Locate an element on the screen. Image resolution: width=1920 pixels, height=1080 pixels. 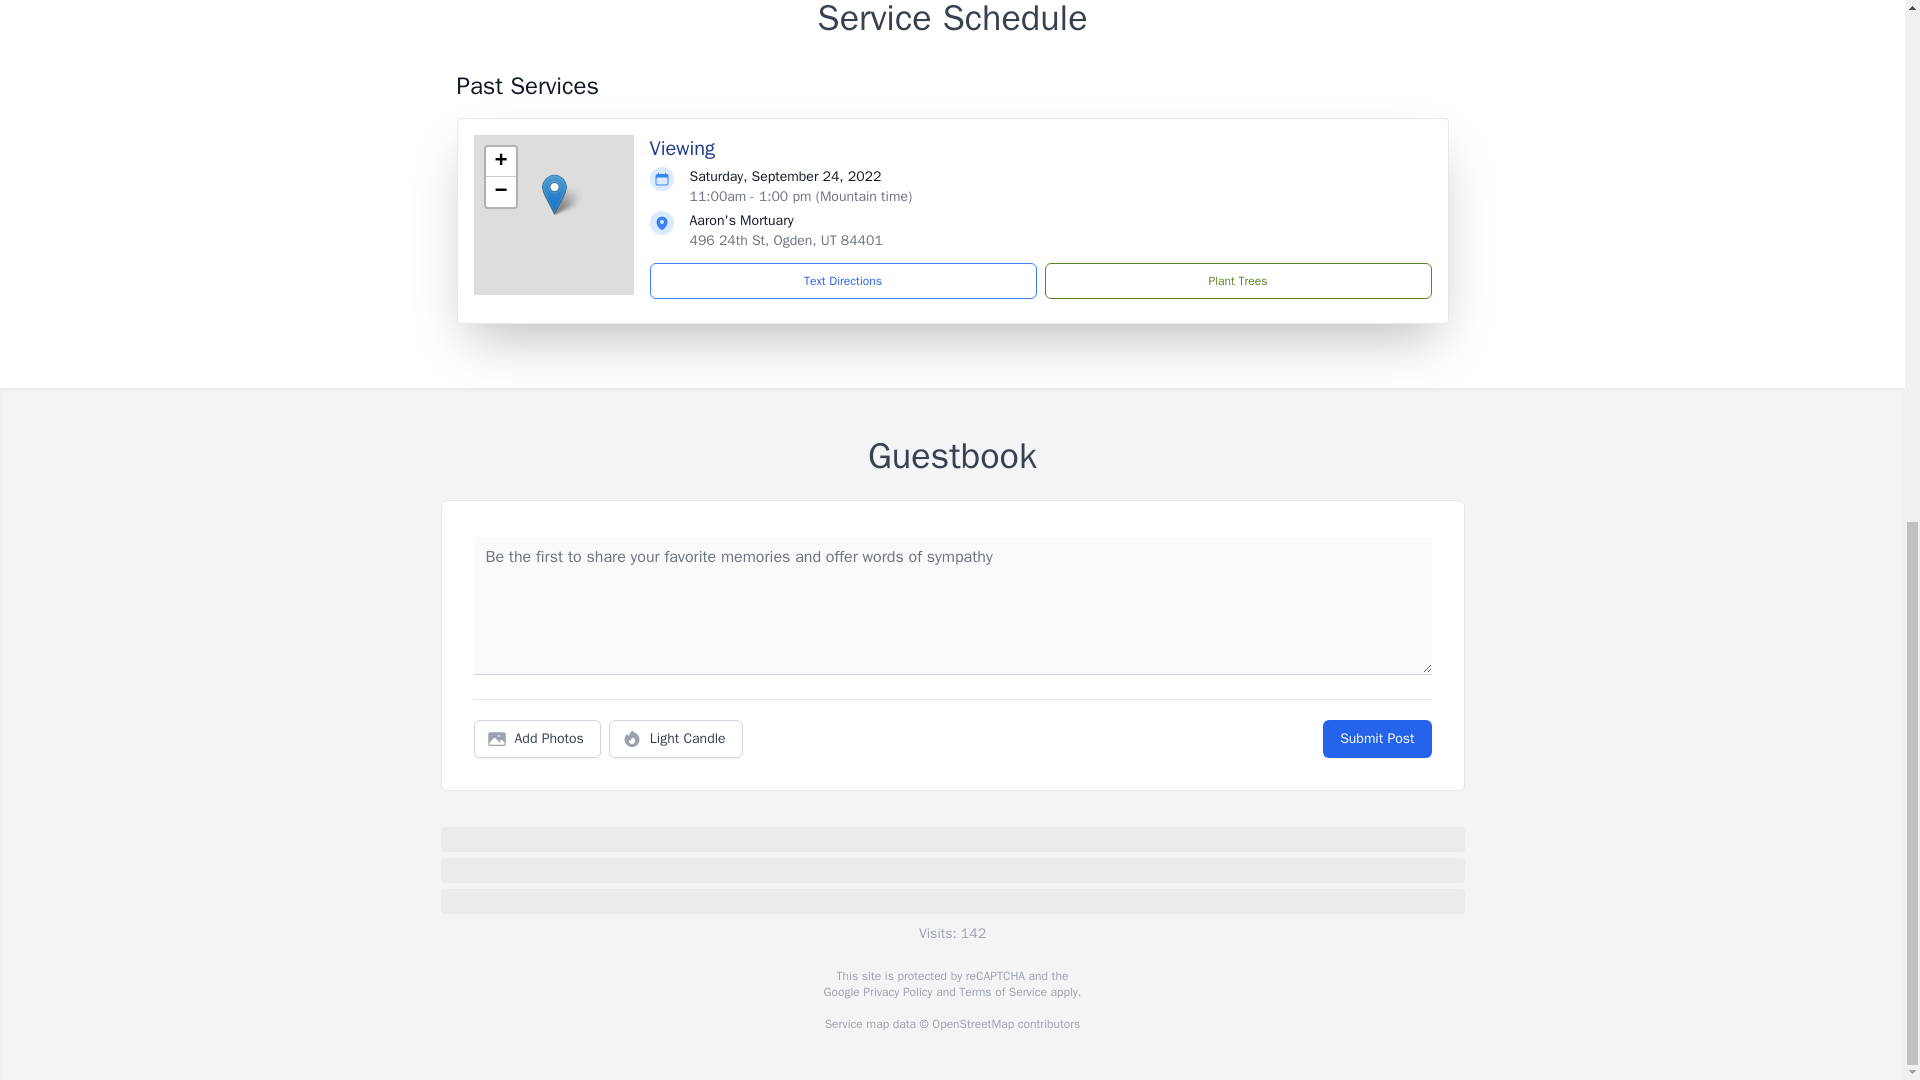
496 24th St, Ogden, UT 84401 is located at coordinates (786, 240).